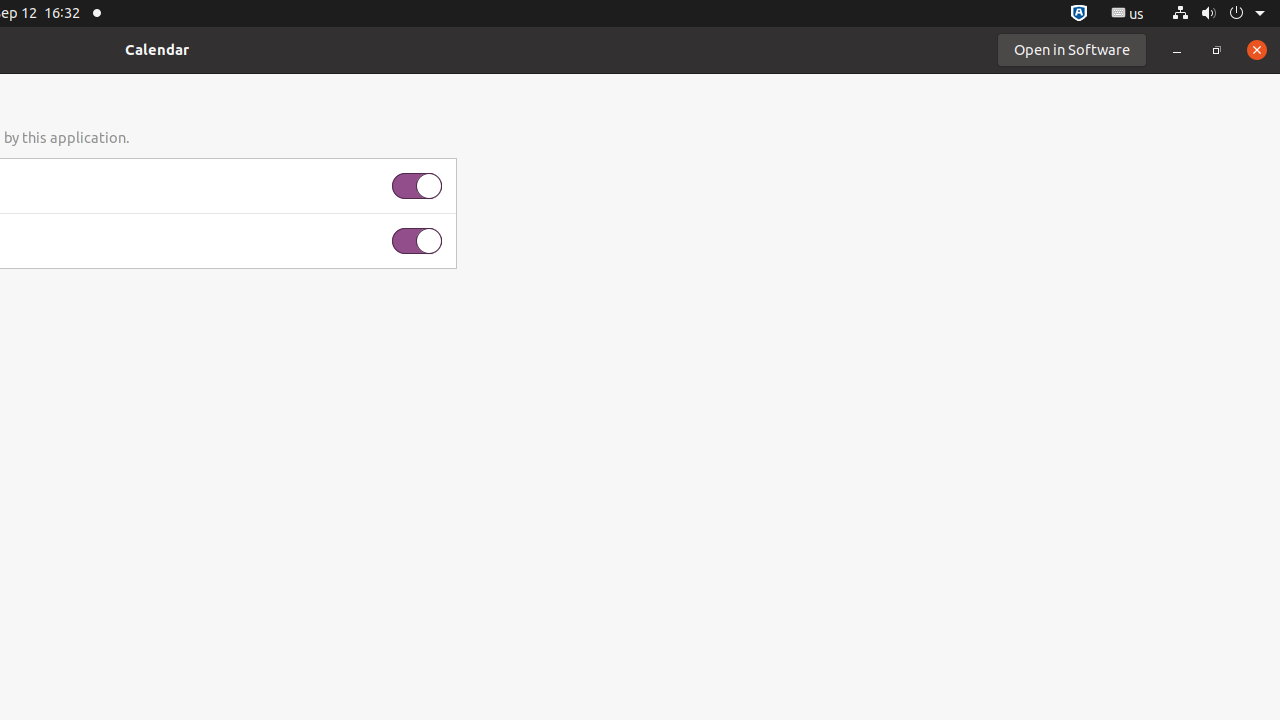 Image resolution: width=1280 pixels, height=720 pixels. Describe the element at coordinates (157, 50) in the screenshot. I see `Calendar` at that location.